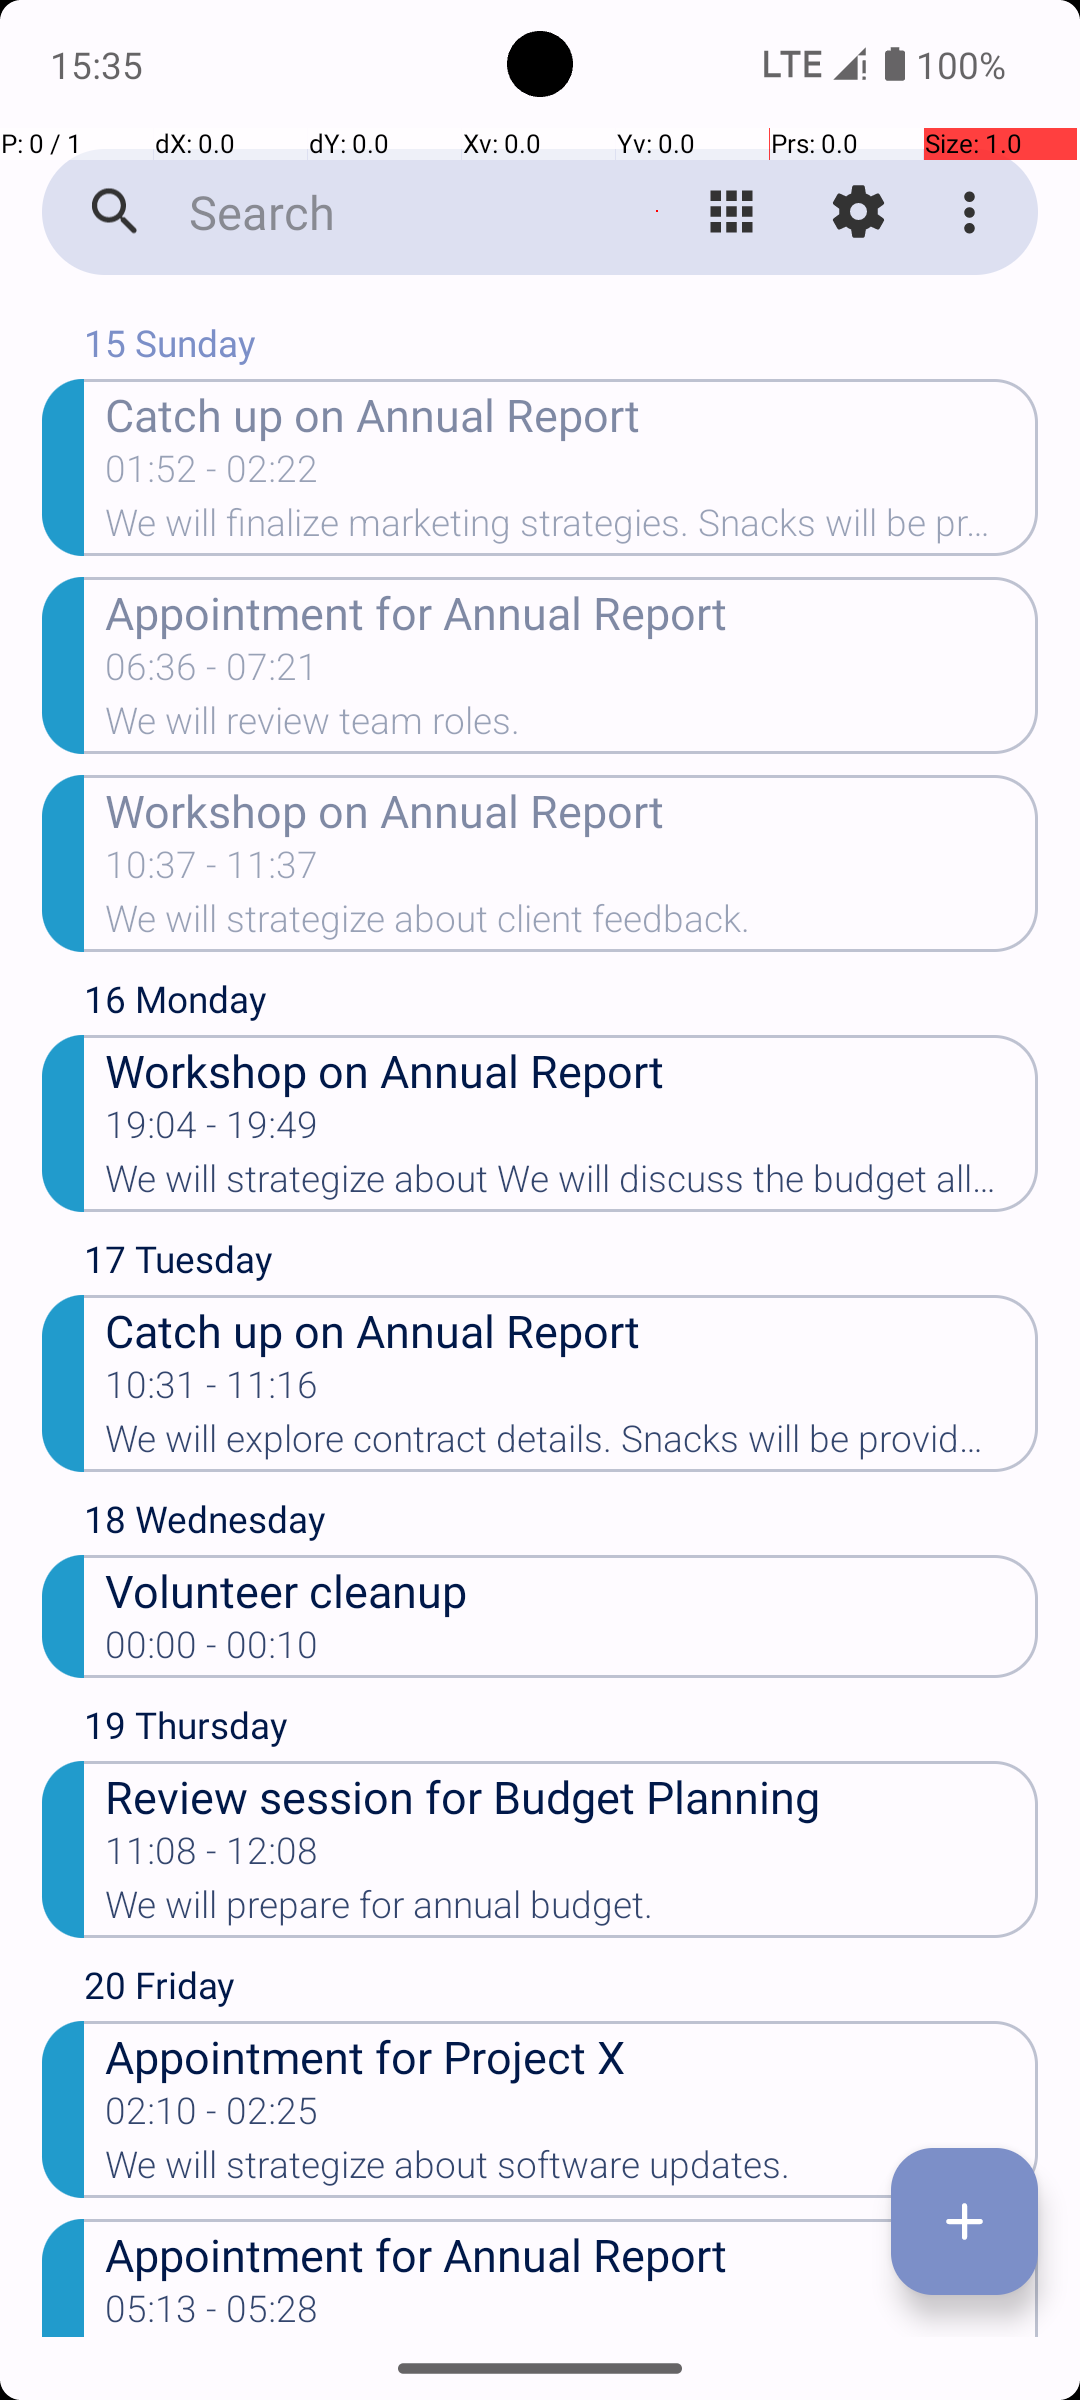 Image resolution: width=1080 pixels, height=2400 pixels. What do you see at coordinates (572, 1590) in the screenshot?
I see `Volunteer cleanup` at bounding box center [572, 1590].